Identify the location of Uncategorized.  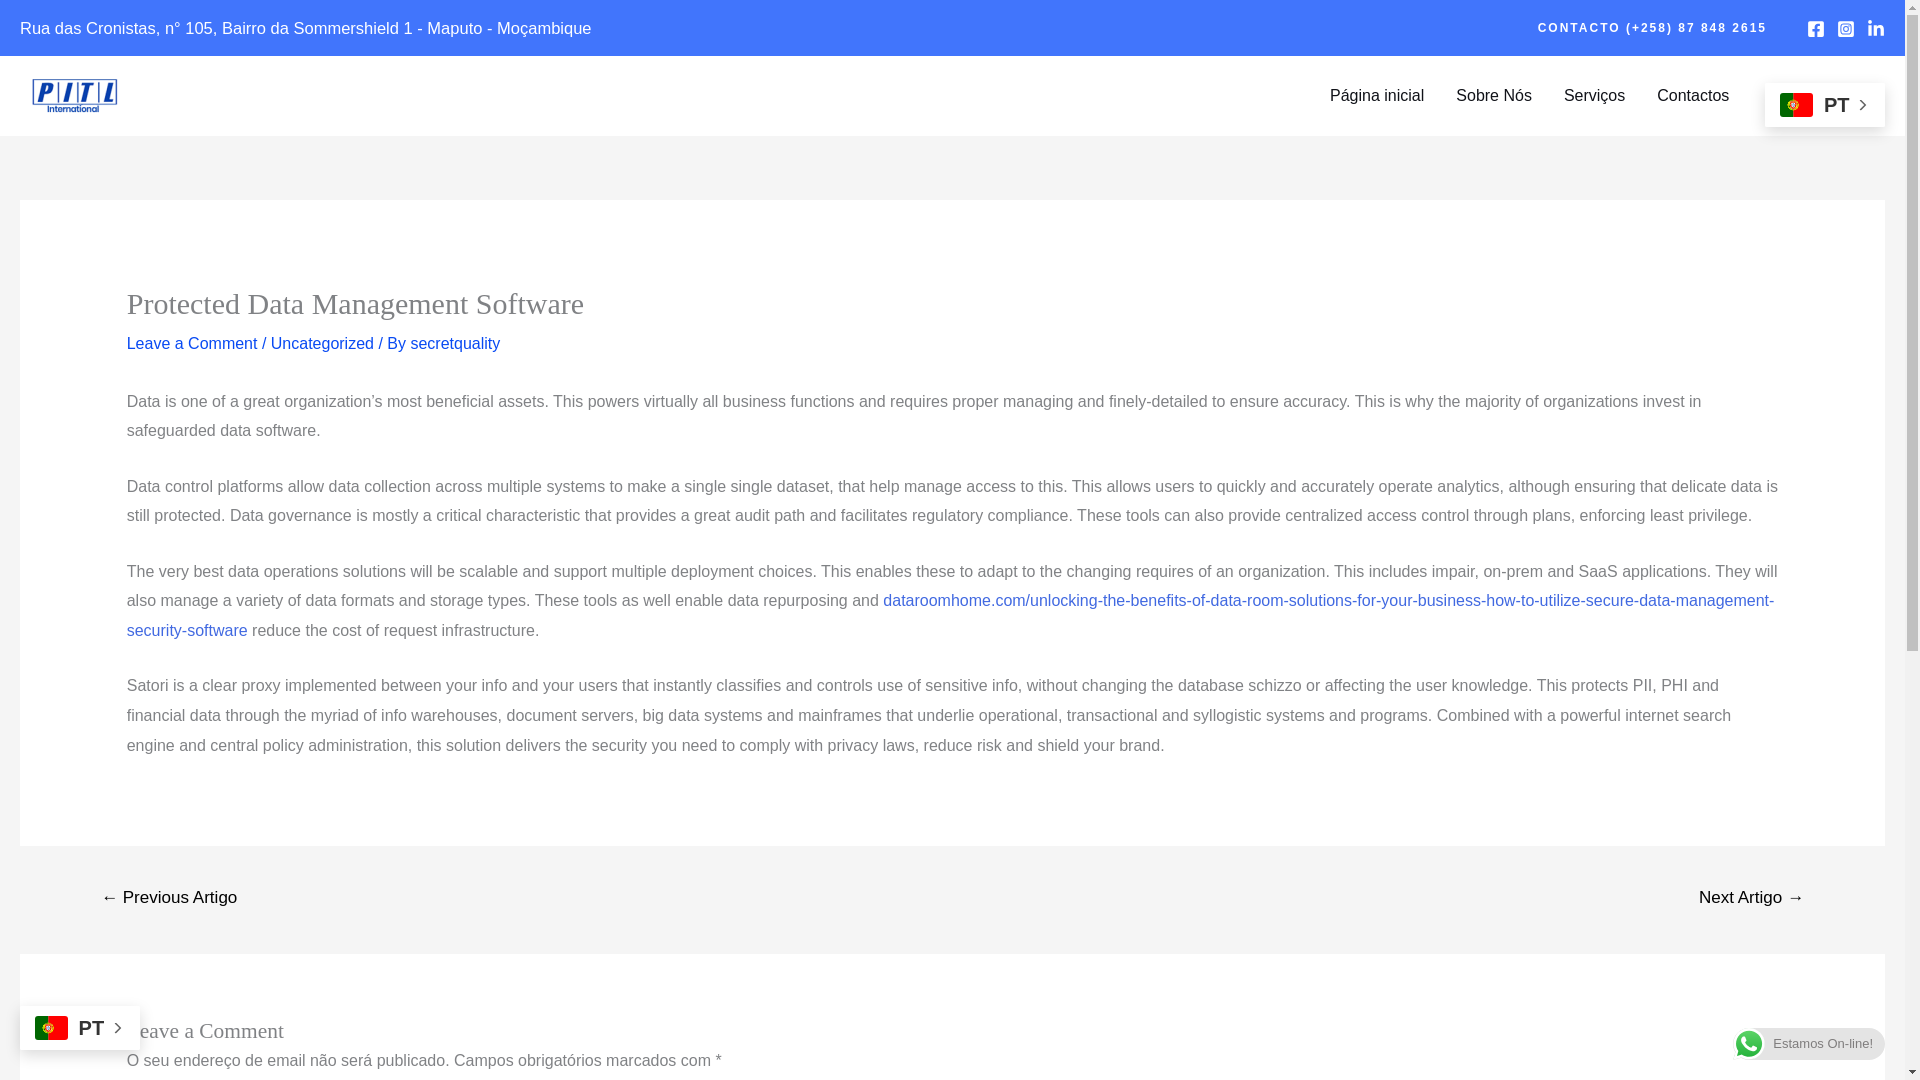
(322, 343).